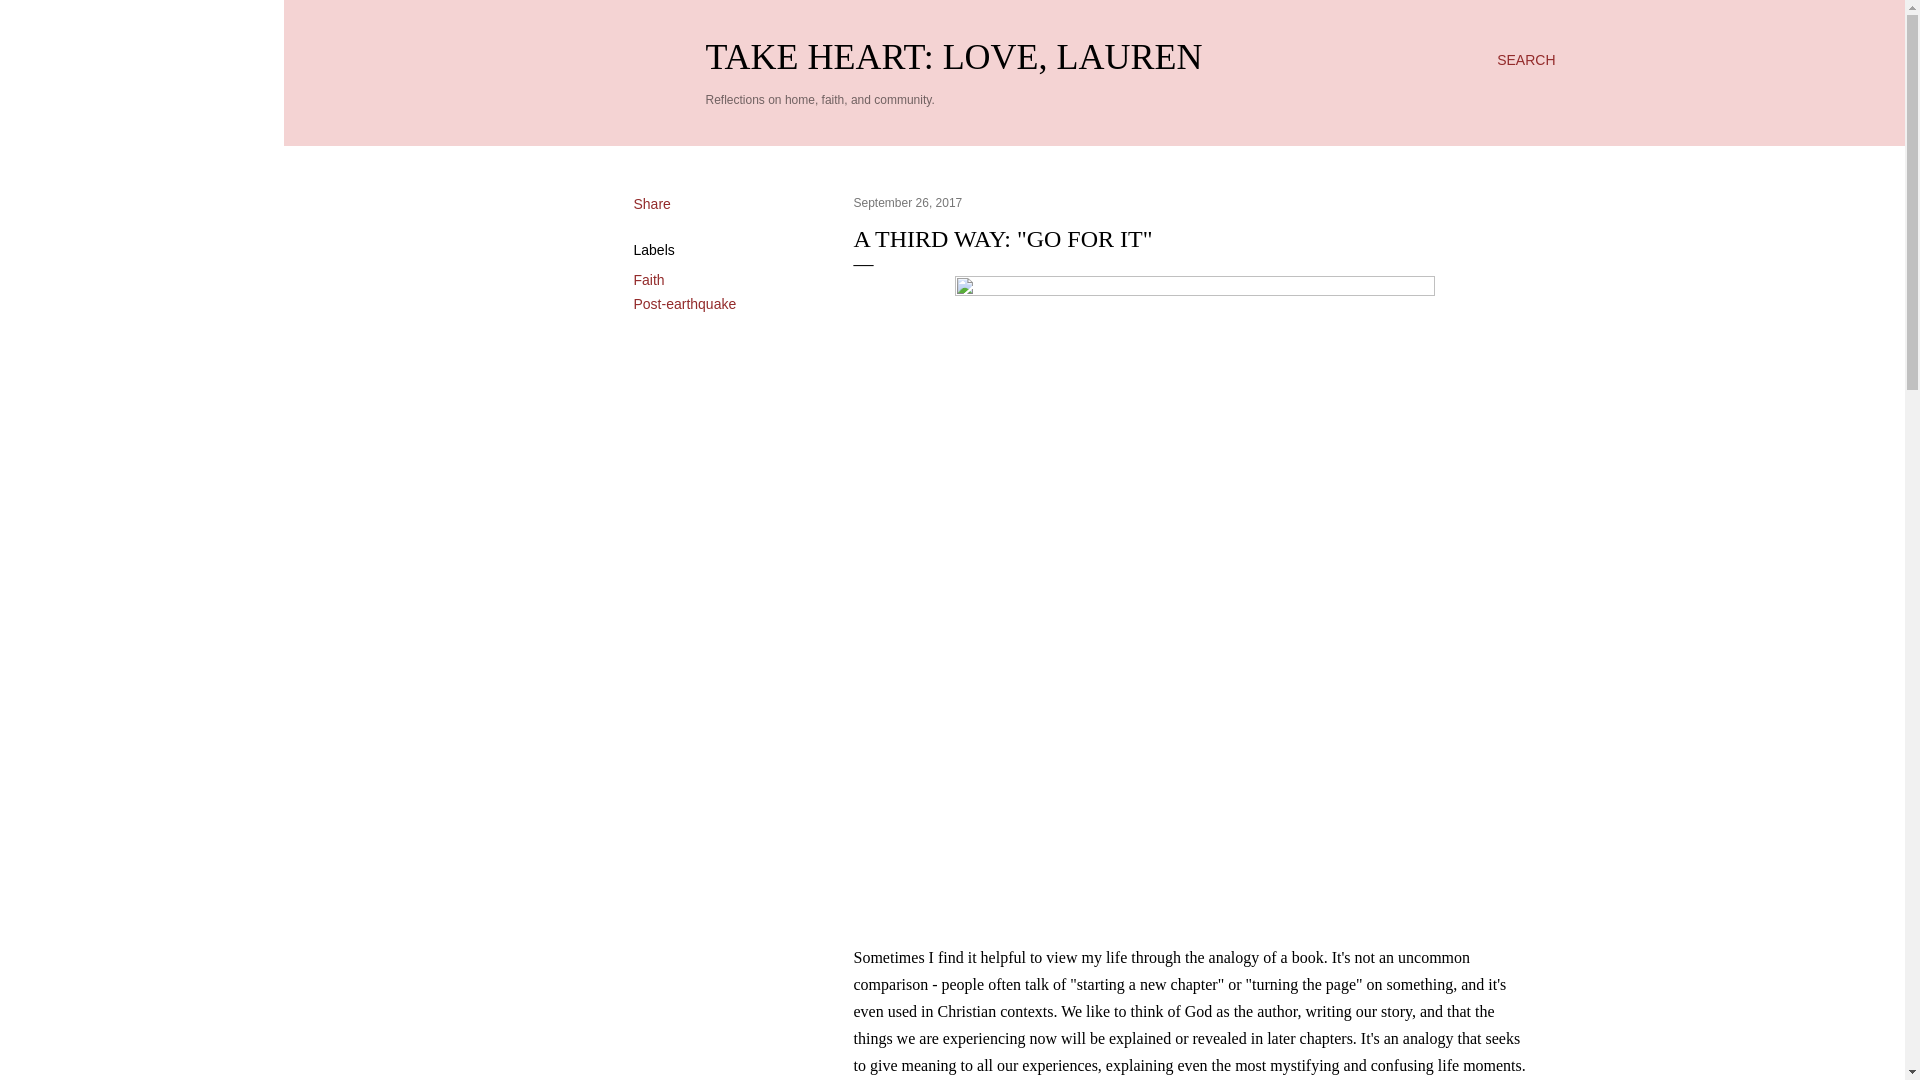 The image size is (1920, 1080). What do you see at coordinates (908, 202) in the screenshot?
I see `permanent link` at bounding box center [908, 202].